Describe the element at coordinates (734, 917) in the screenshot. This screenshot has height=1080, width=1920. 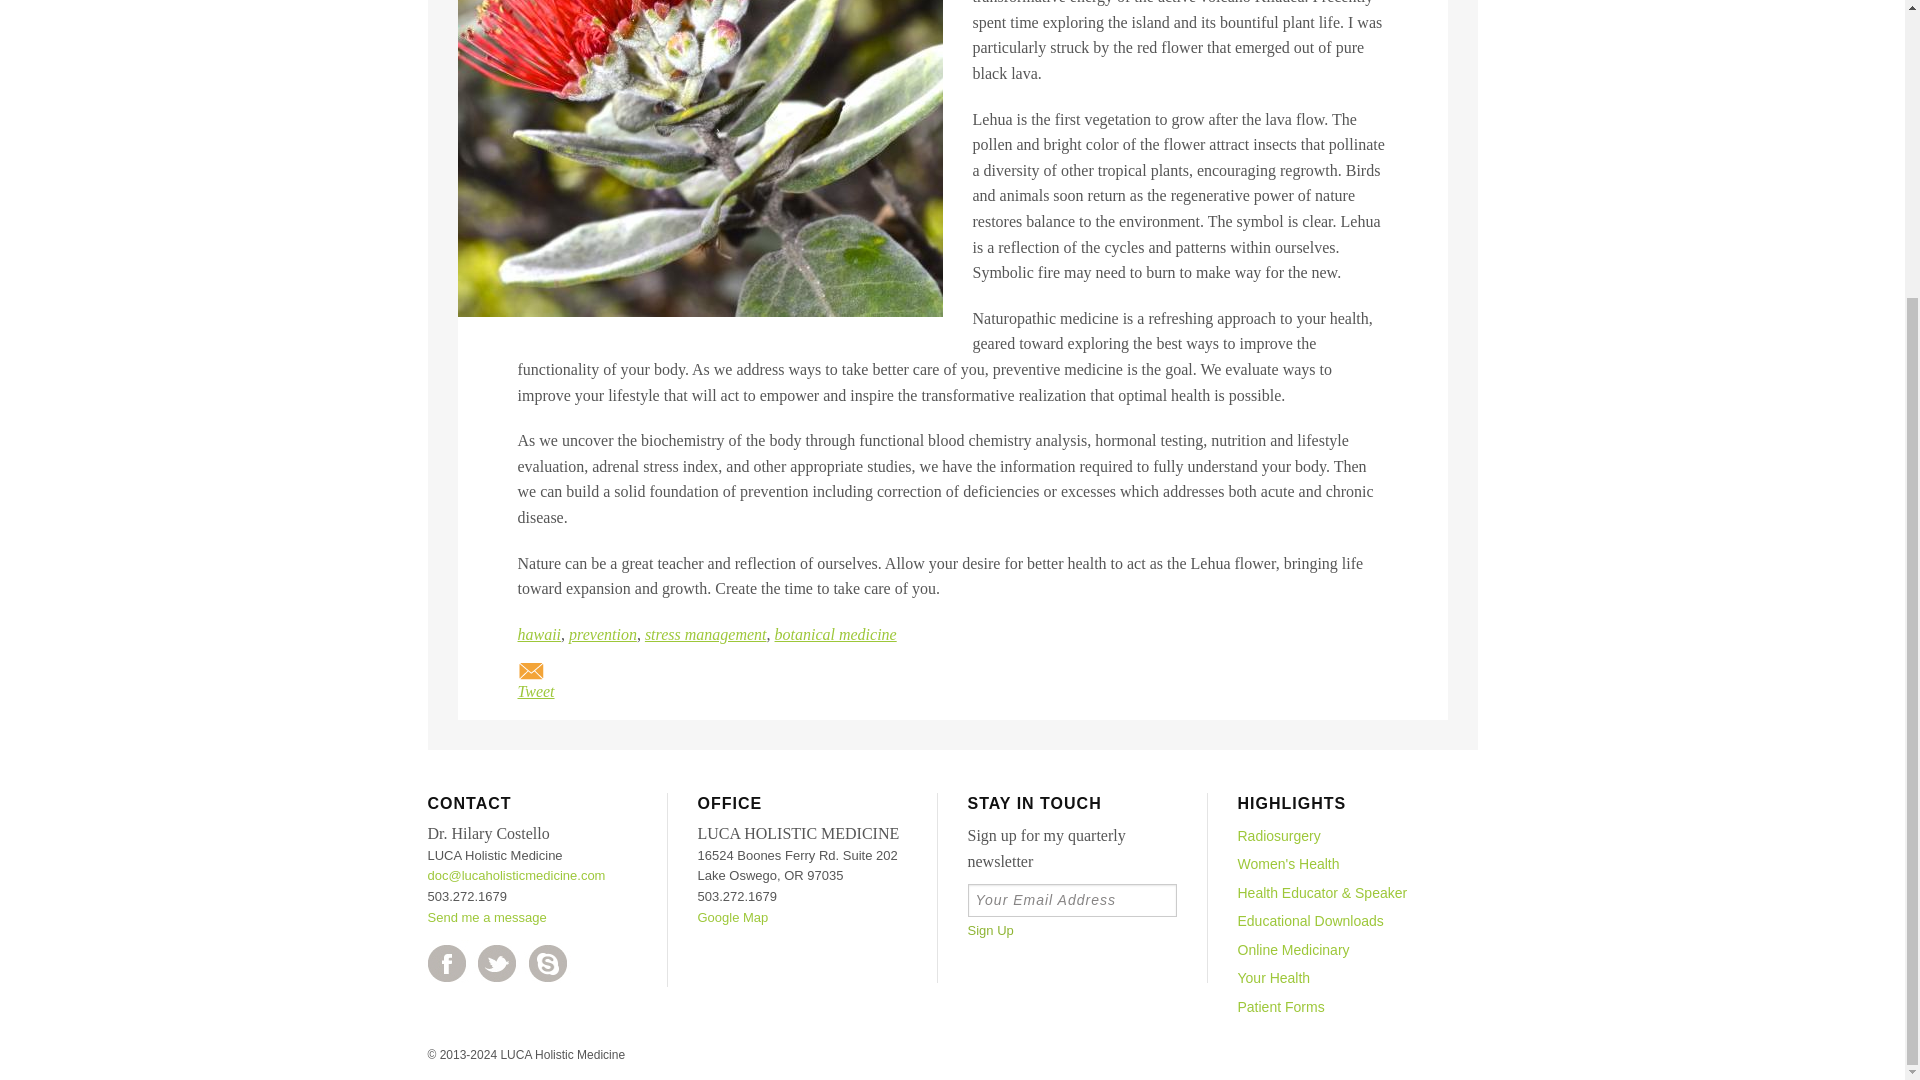
I see `Google Map` at that location.